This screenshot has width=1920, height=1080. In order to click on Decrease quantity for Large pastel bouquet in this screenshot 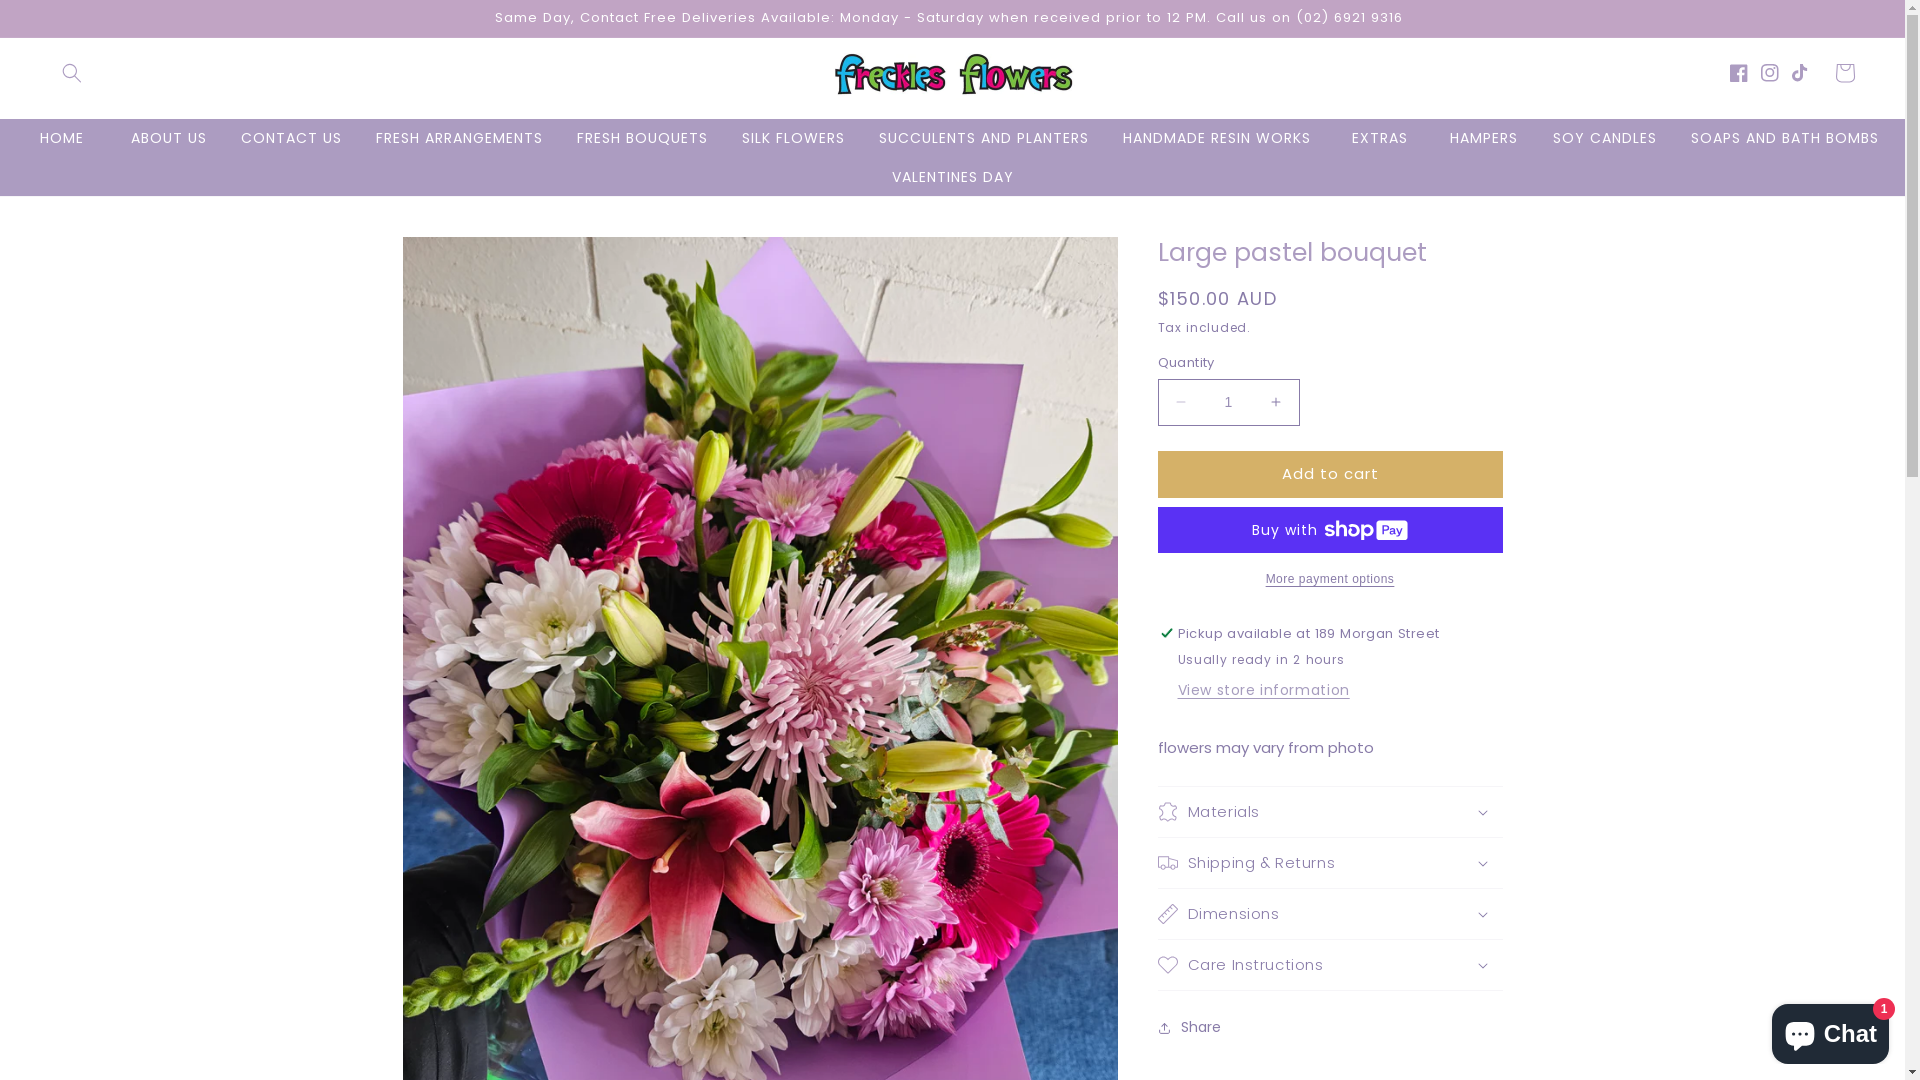, I will do `click(1180, 402)`.